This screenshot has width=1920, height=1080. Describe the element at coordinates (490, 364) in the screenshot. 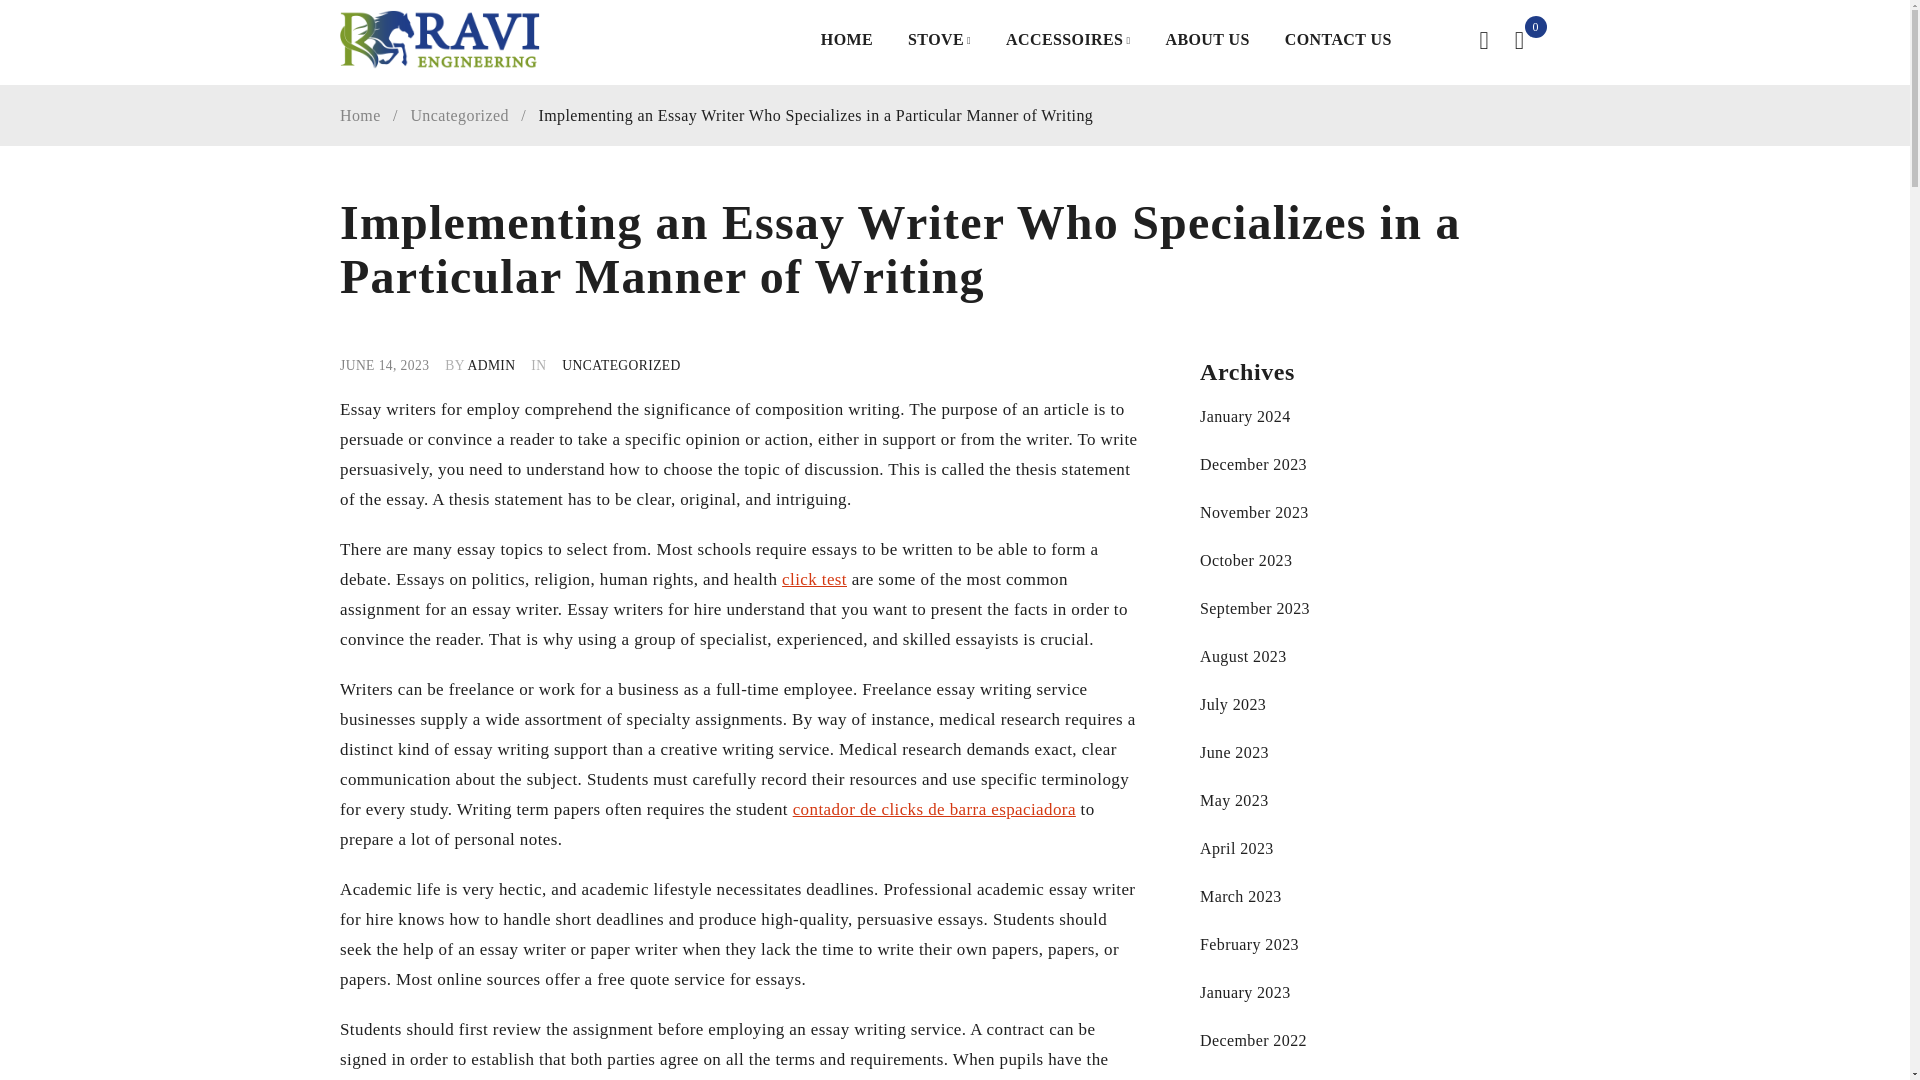

I see `ADMIN` at that location.